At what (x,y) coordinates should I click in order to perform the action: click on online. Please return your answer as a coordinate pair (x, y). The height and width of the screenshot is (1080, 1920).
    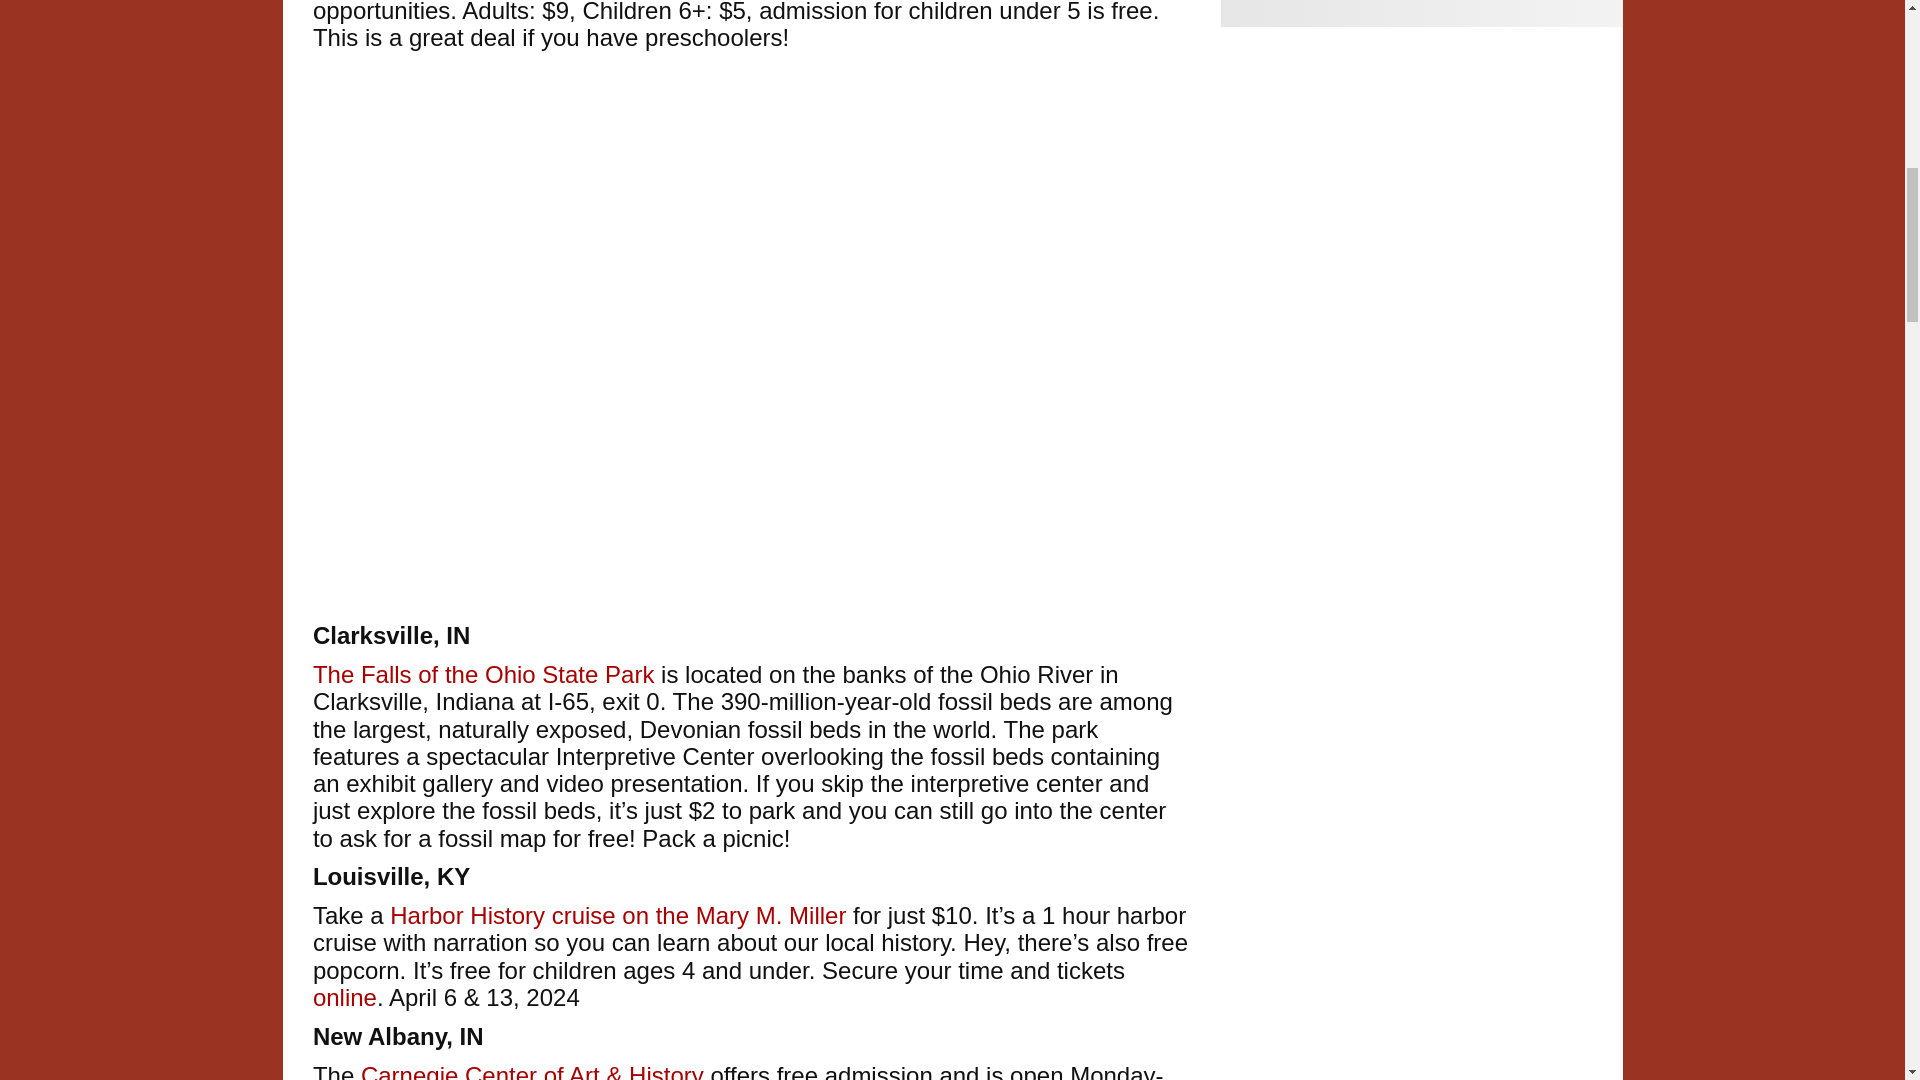
    Looking at the image, I should click on (344, 996).